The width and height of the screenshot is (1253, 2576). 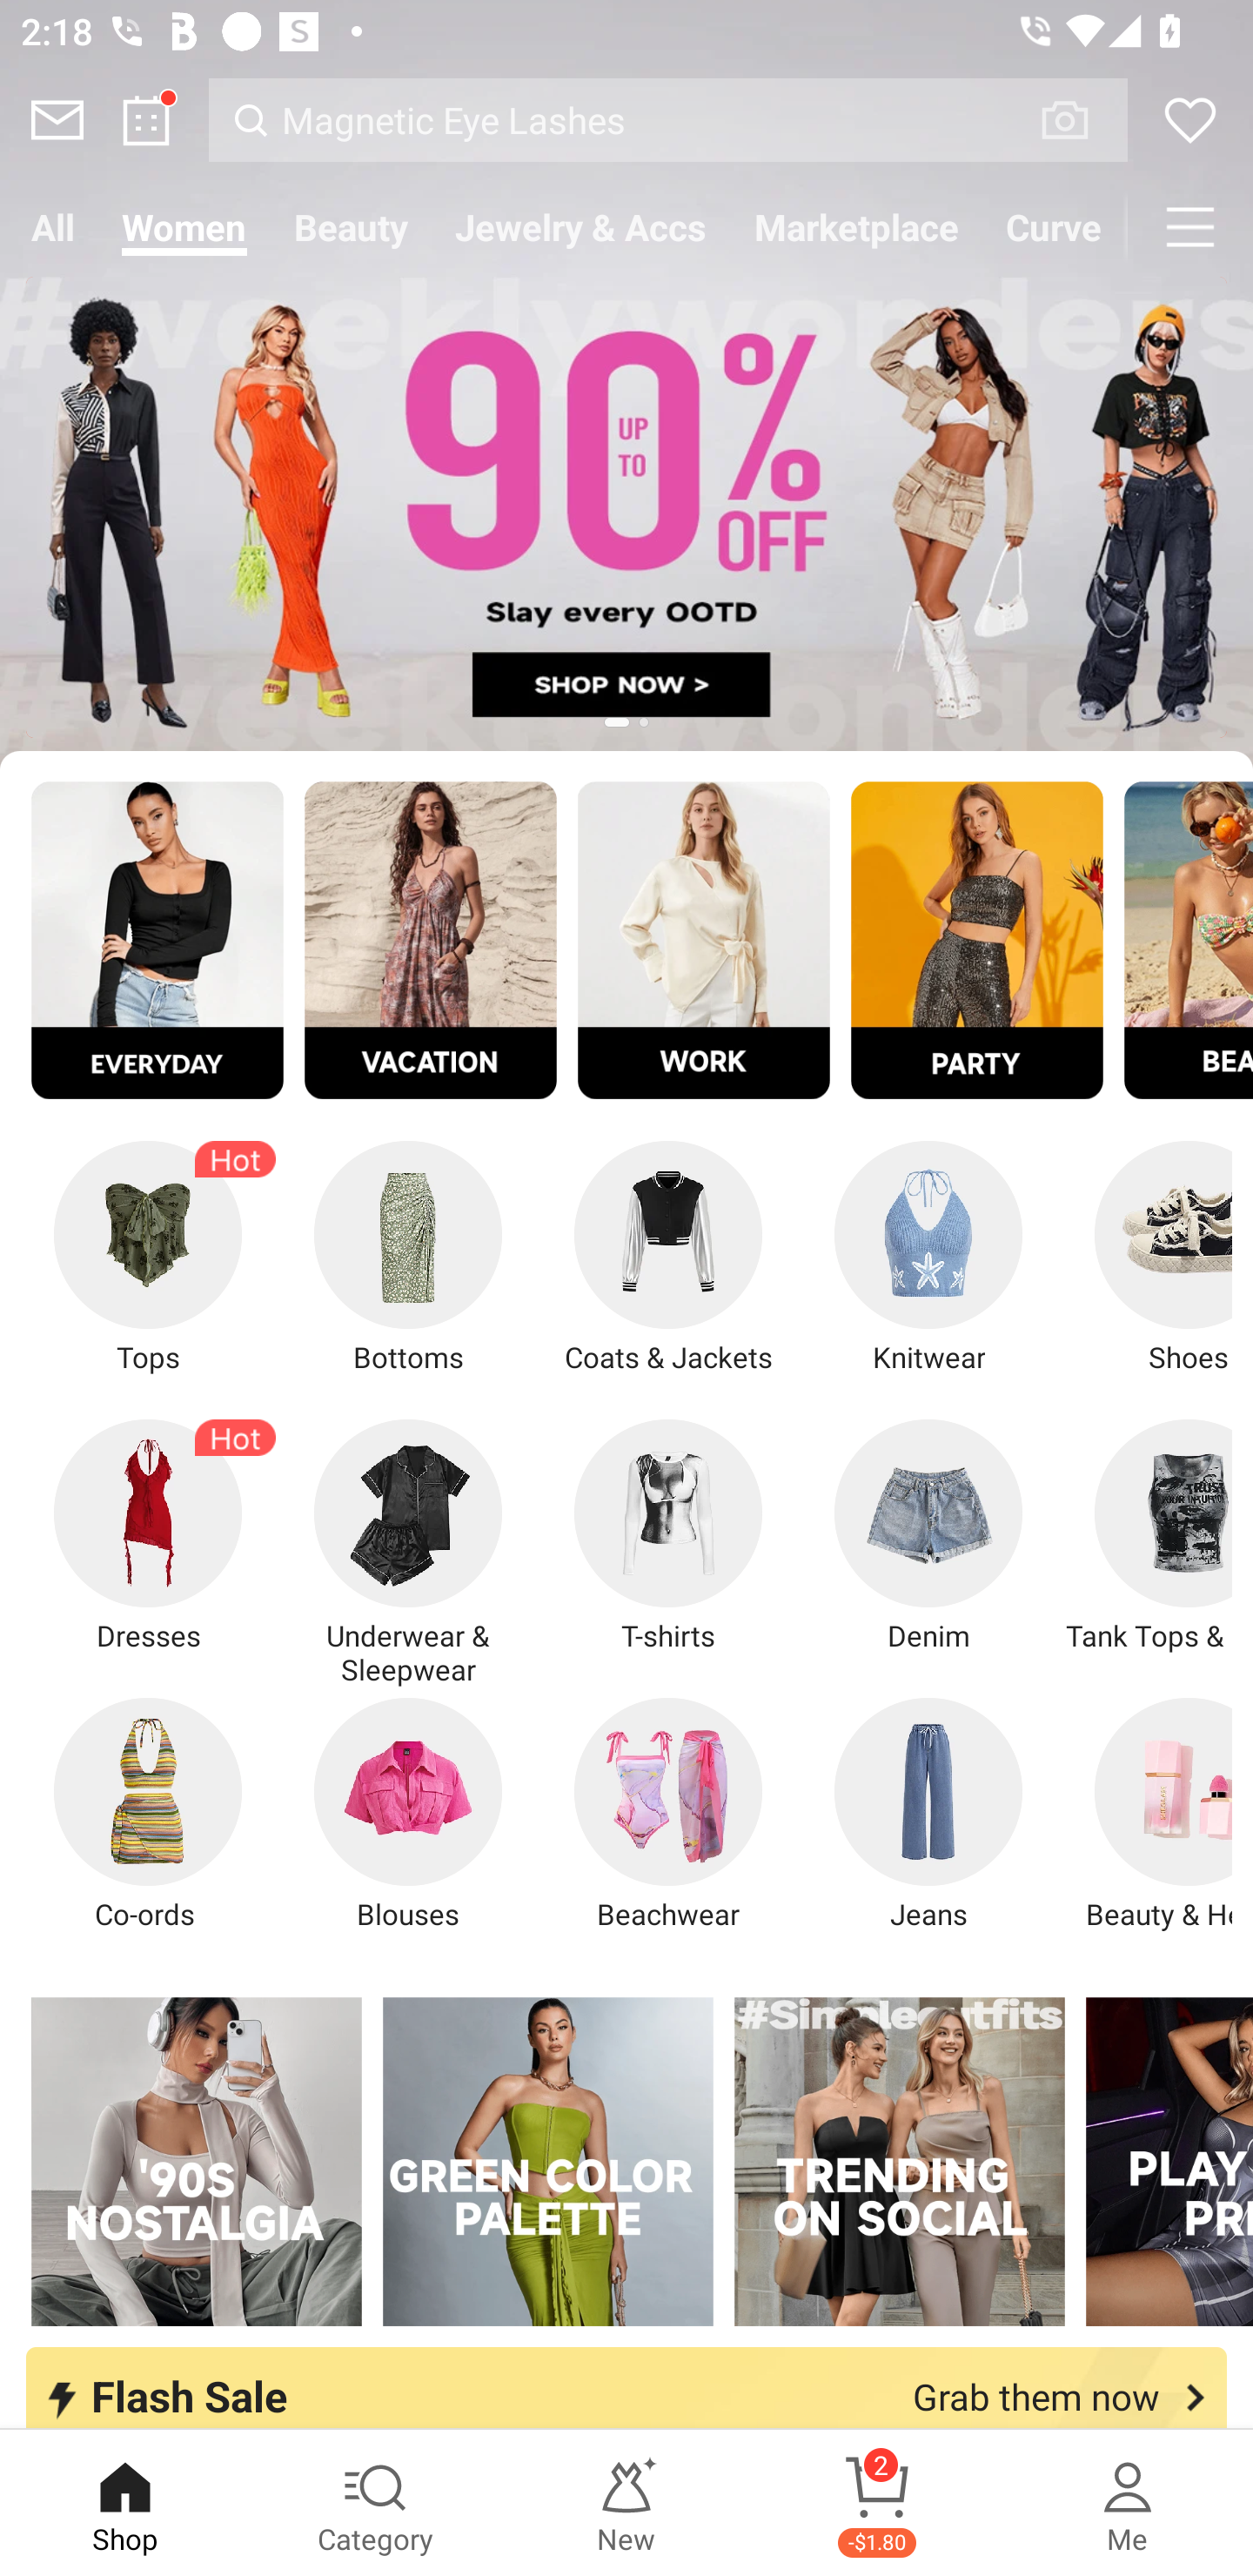 What do you see at coordinates (1146, 1258) in the screenshot?
I see `Shoes` at bounding box center [1146, 1258].